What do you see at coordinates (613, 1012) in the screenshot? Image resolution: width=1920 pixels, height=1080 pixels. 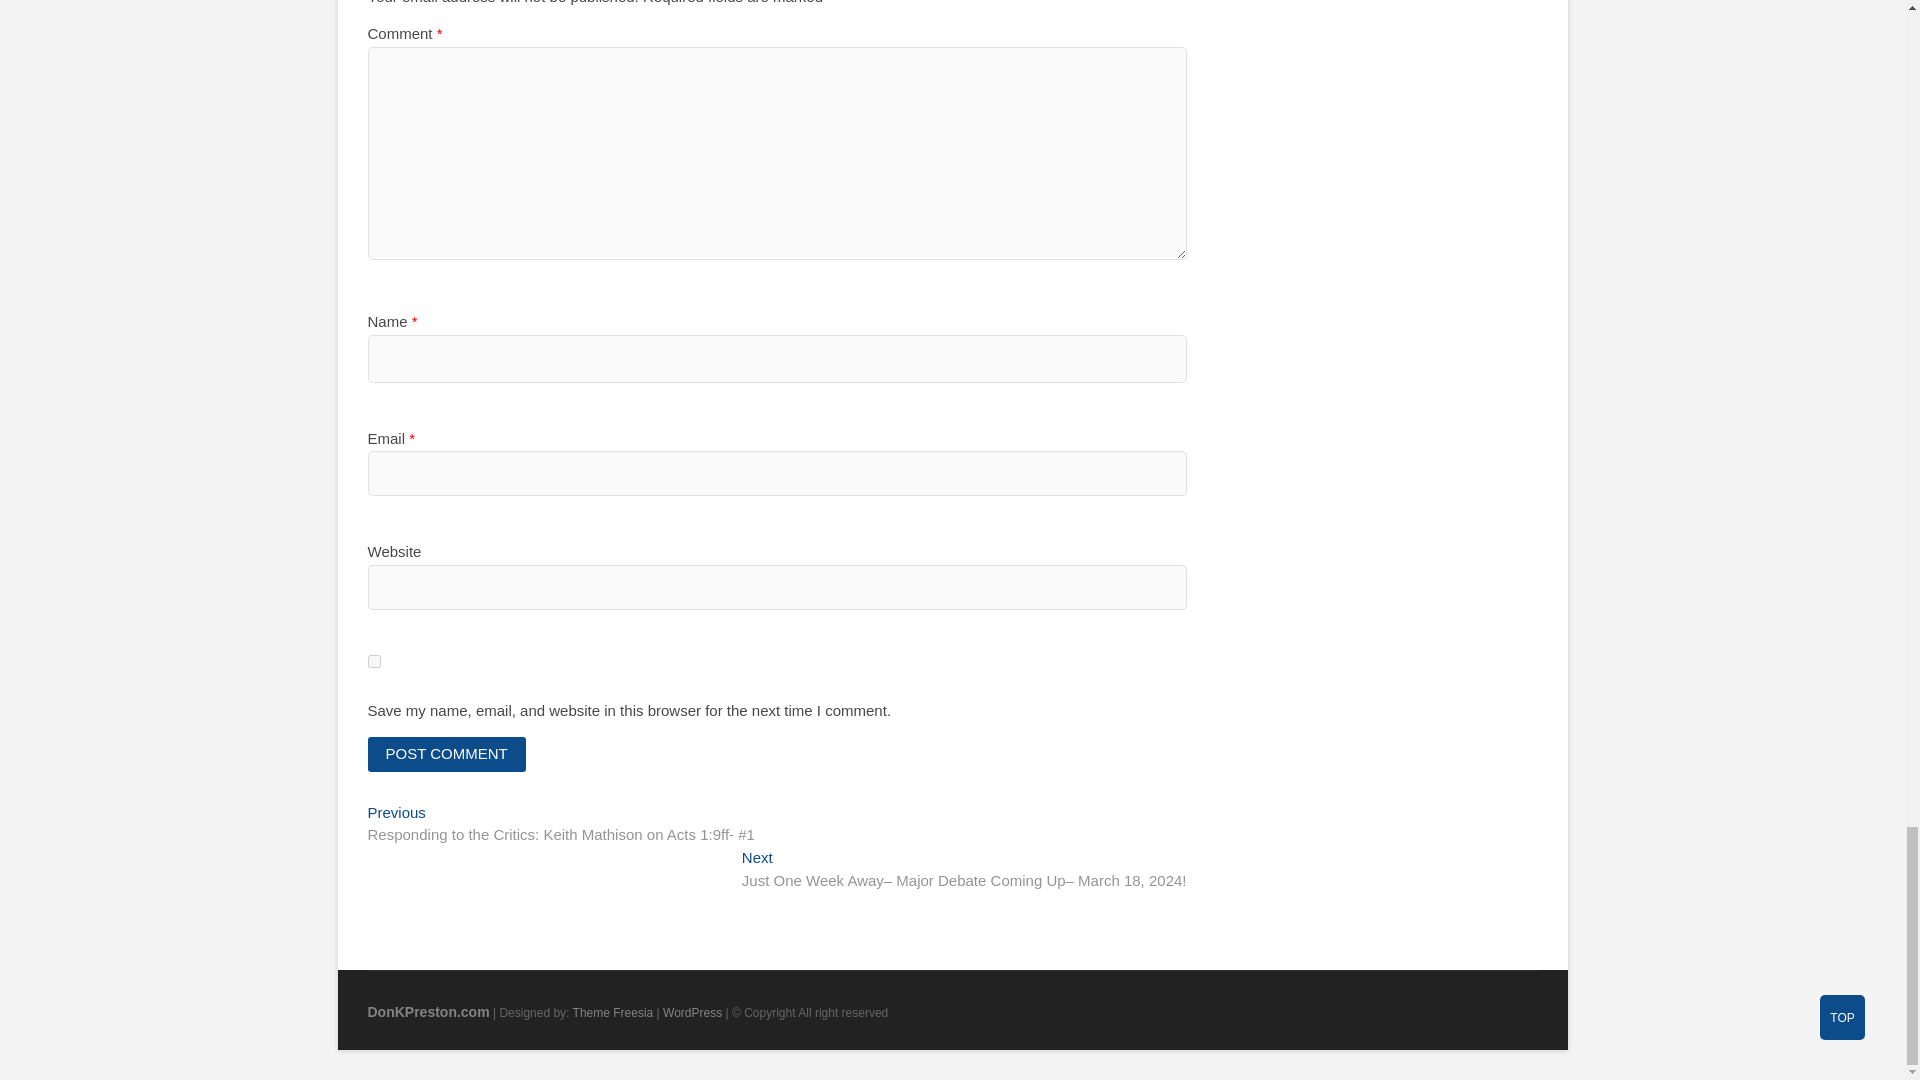 I see `Theme Freesia` at bounding box center [613, 1012].